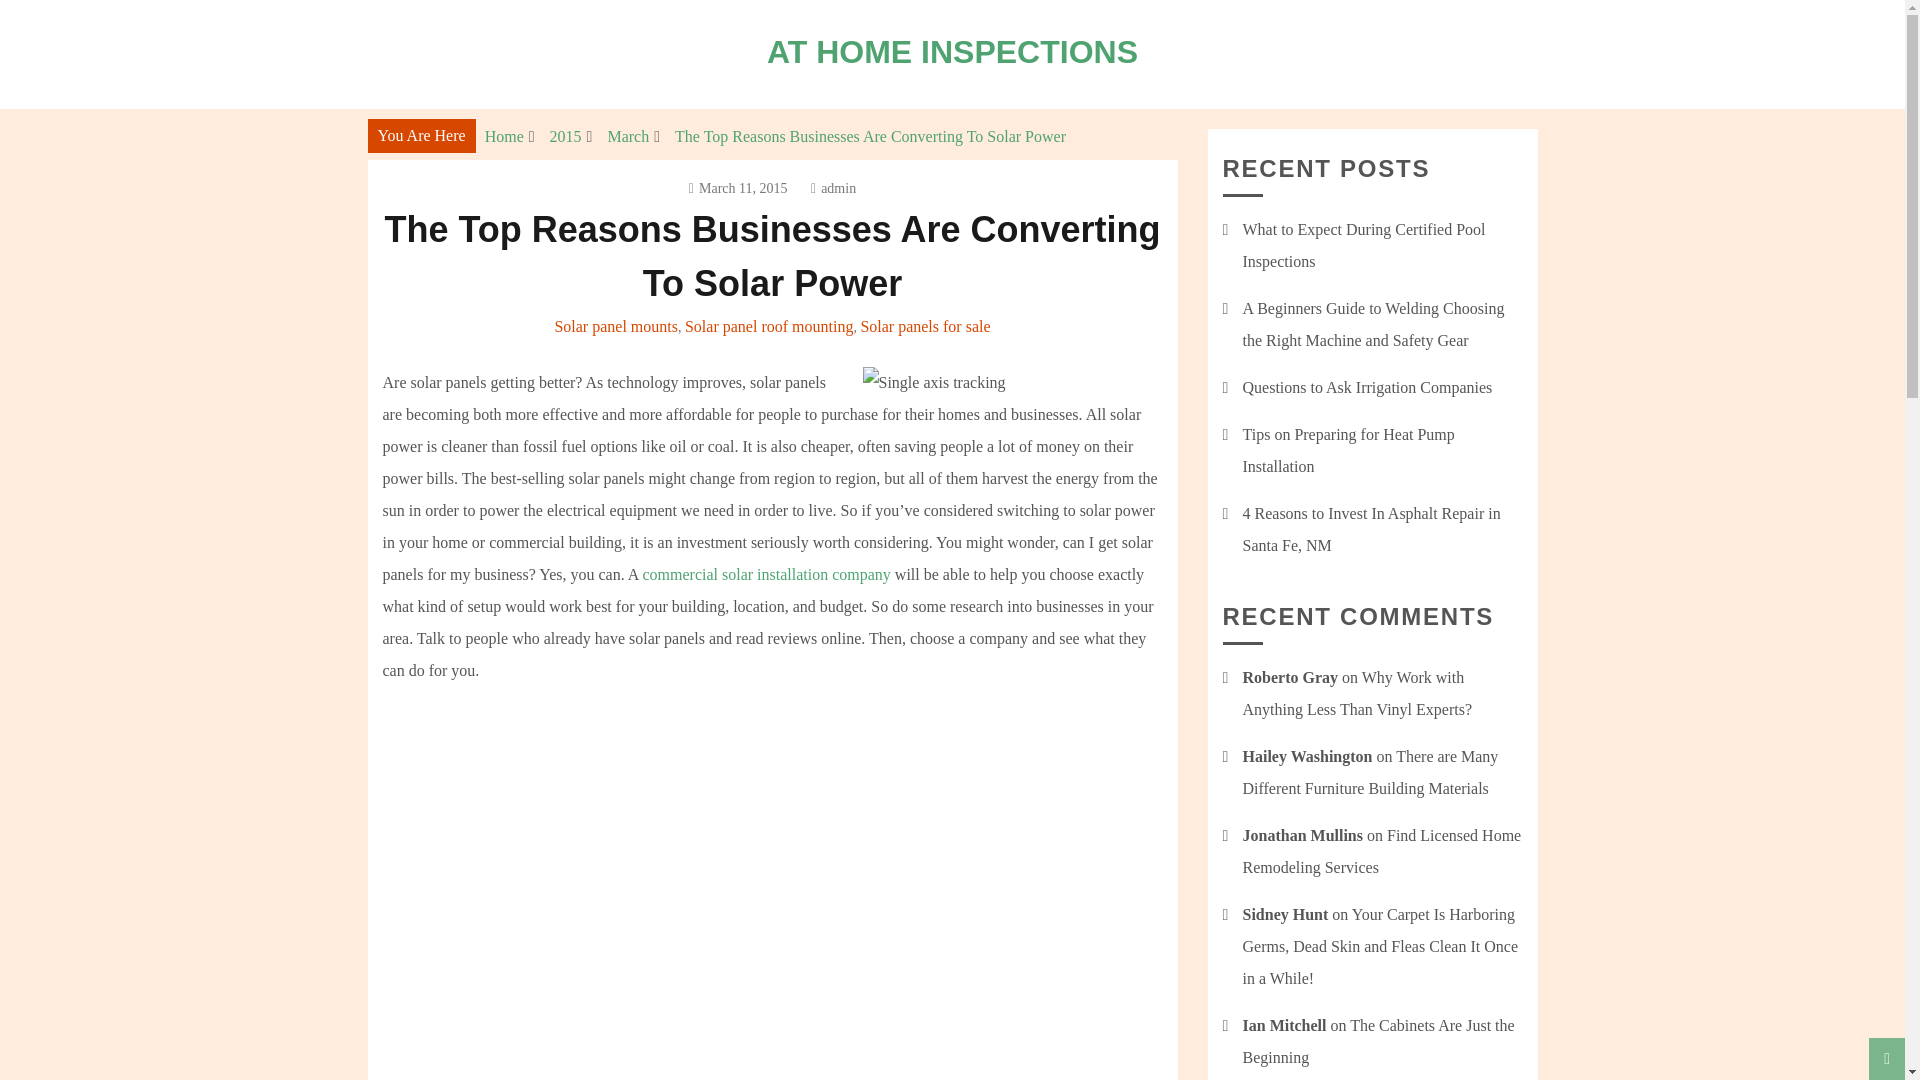 The height and width of the screenshot is (1080, 1920). I want to click on There are Many Different Furniture Building Materials, so click(1370, 772).